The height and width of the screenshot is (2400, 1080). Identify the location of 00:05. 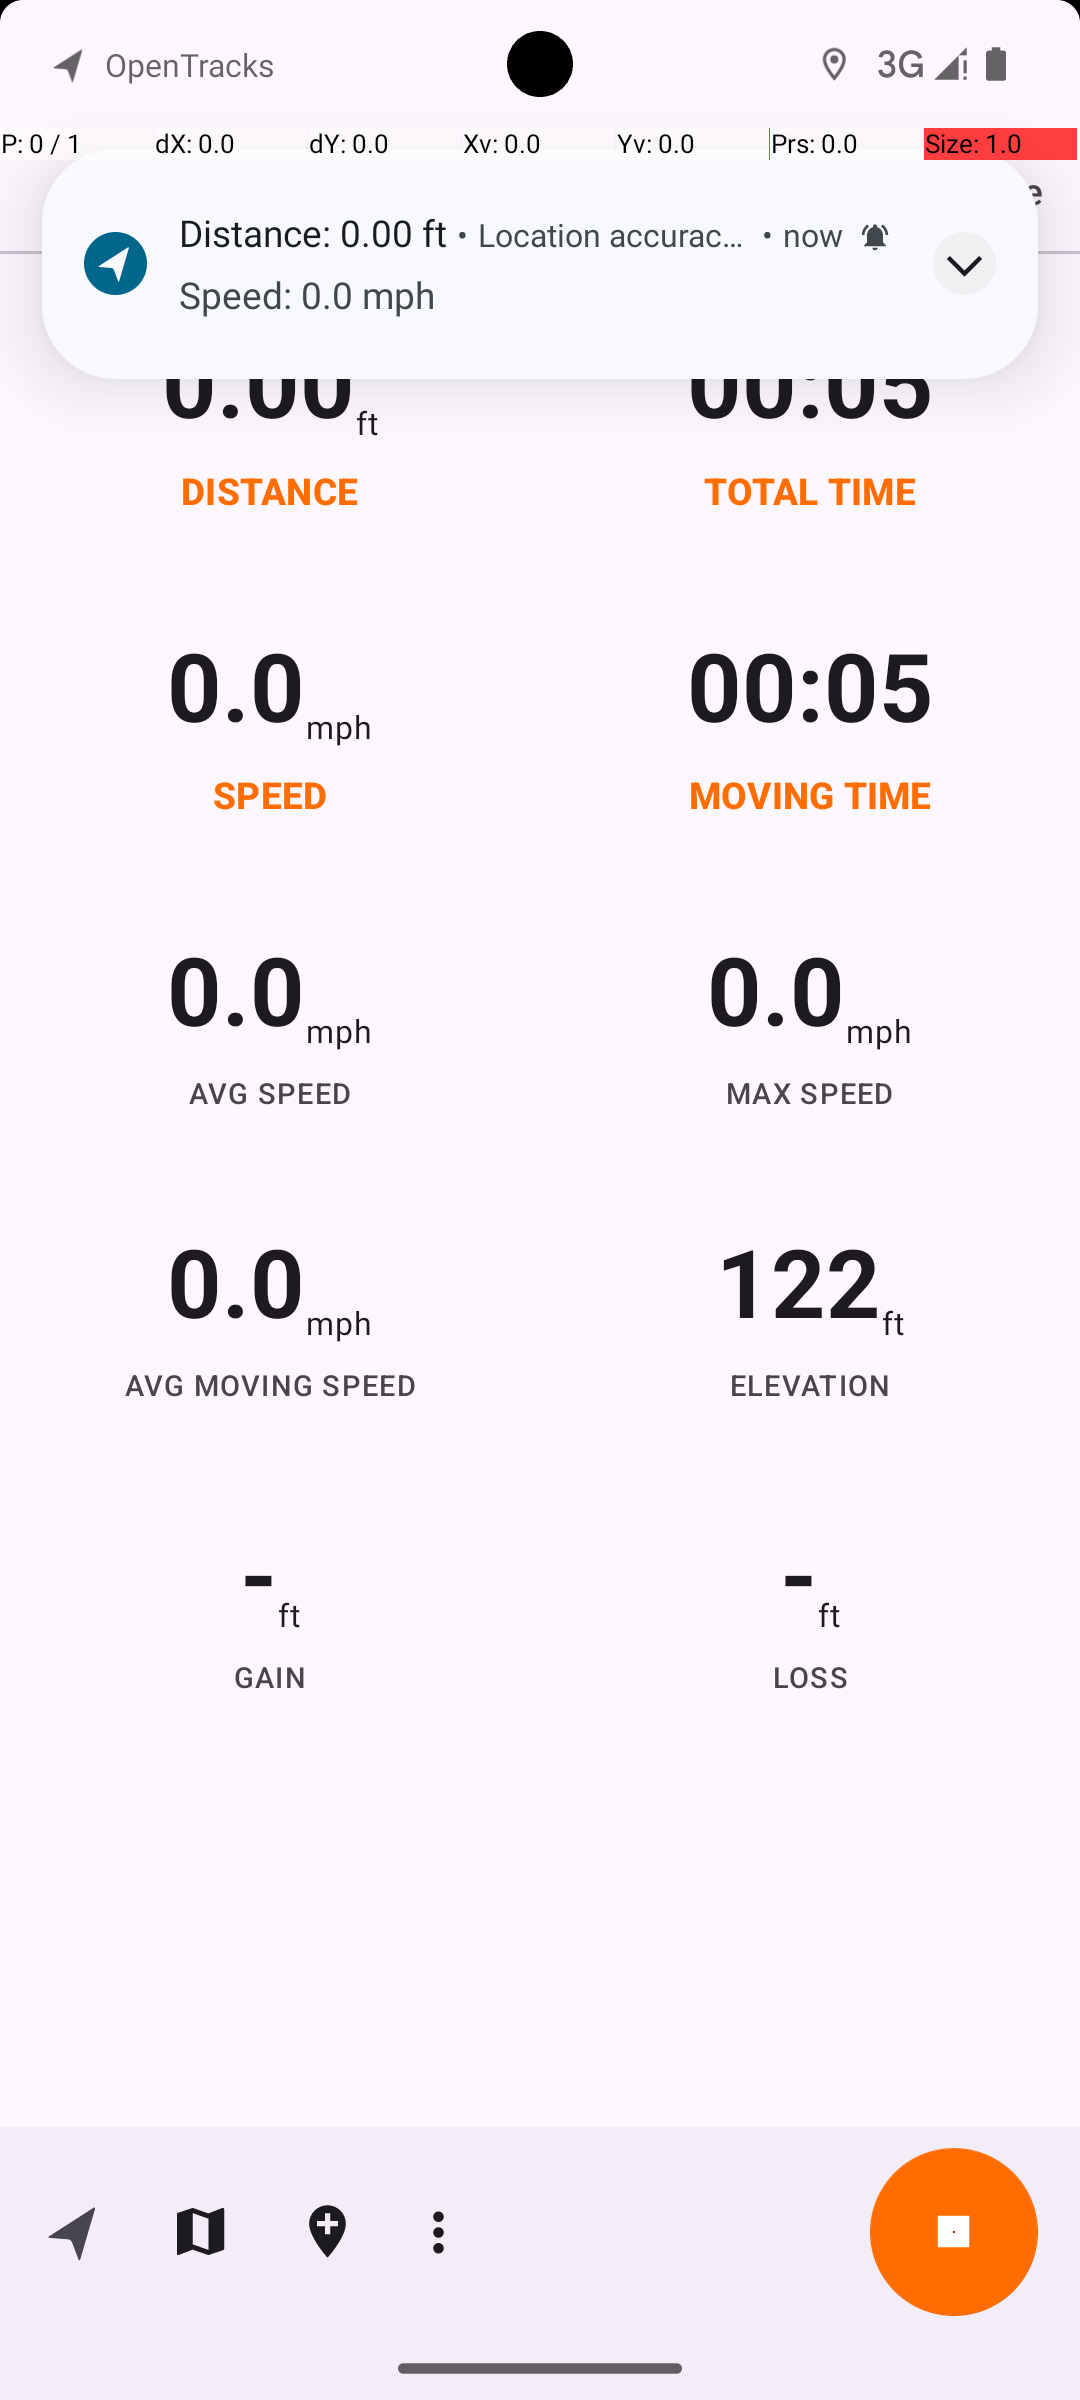
(810, 380).